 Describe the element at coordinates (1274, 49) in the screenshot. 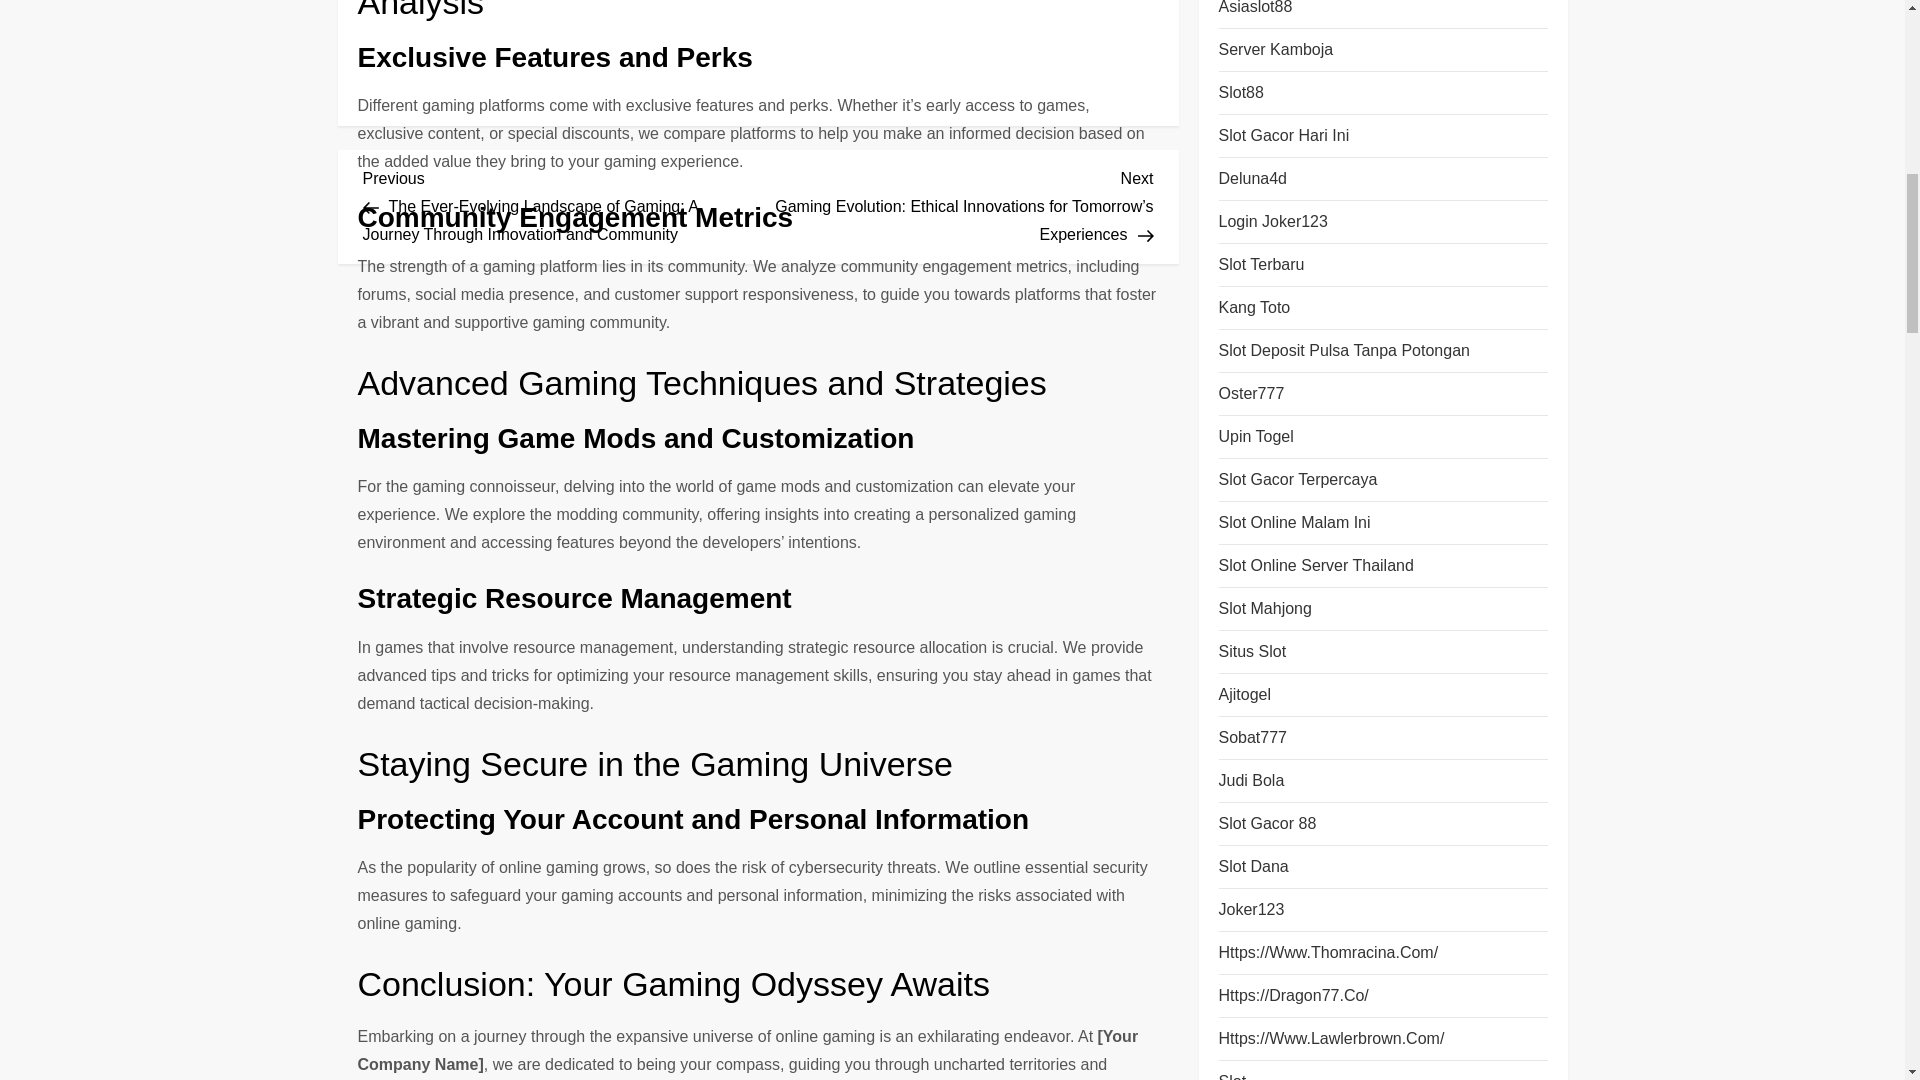

I see `Server Kamboja` at that location.